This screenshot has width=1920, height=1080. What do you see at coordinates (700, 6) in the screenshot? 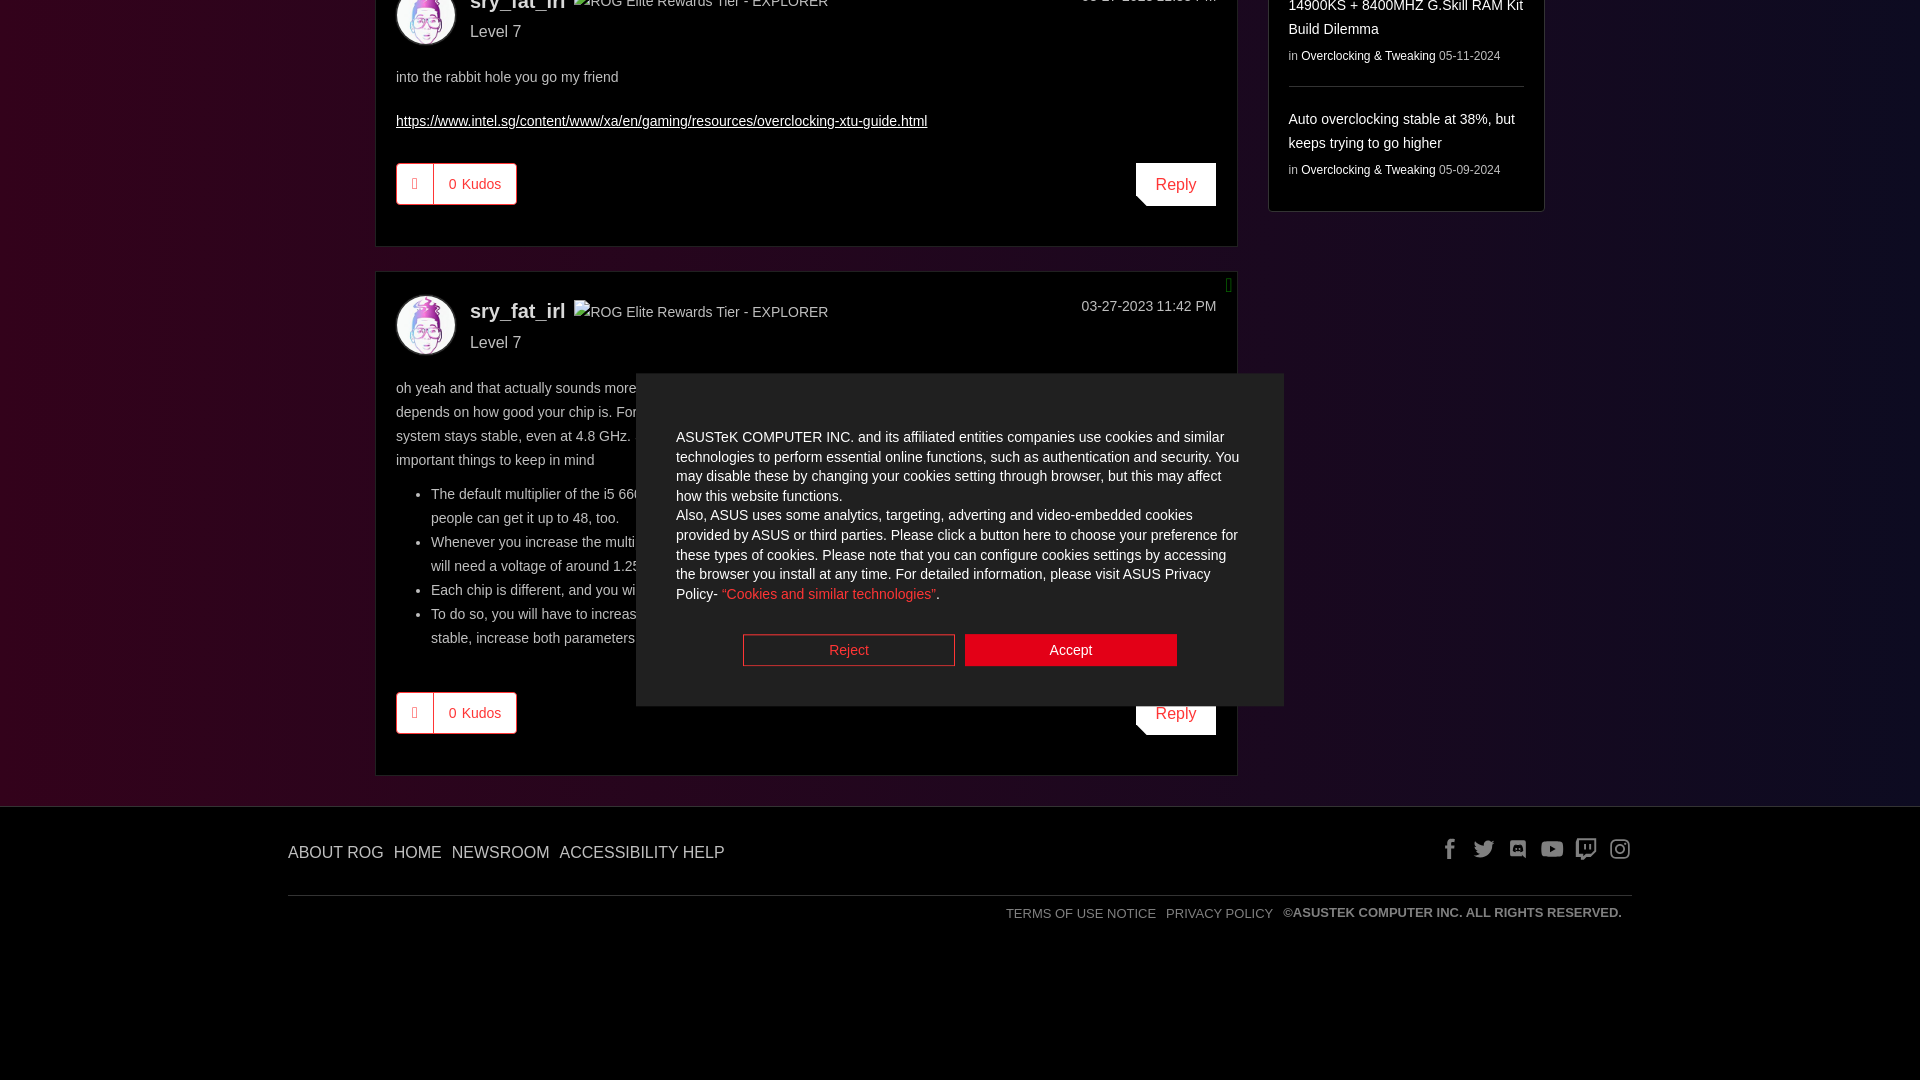
I see `ROG Elite Rewards Tier - EXPLORER` at bounding box center [700, 6].